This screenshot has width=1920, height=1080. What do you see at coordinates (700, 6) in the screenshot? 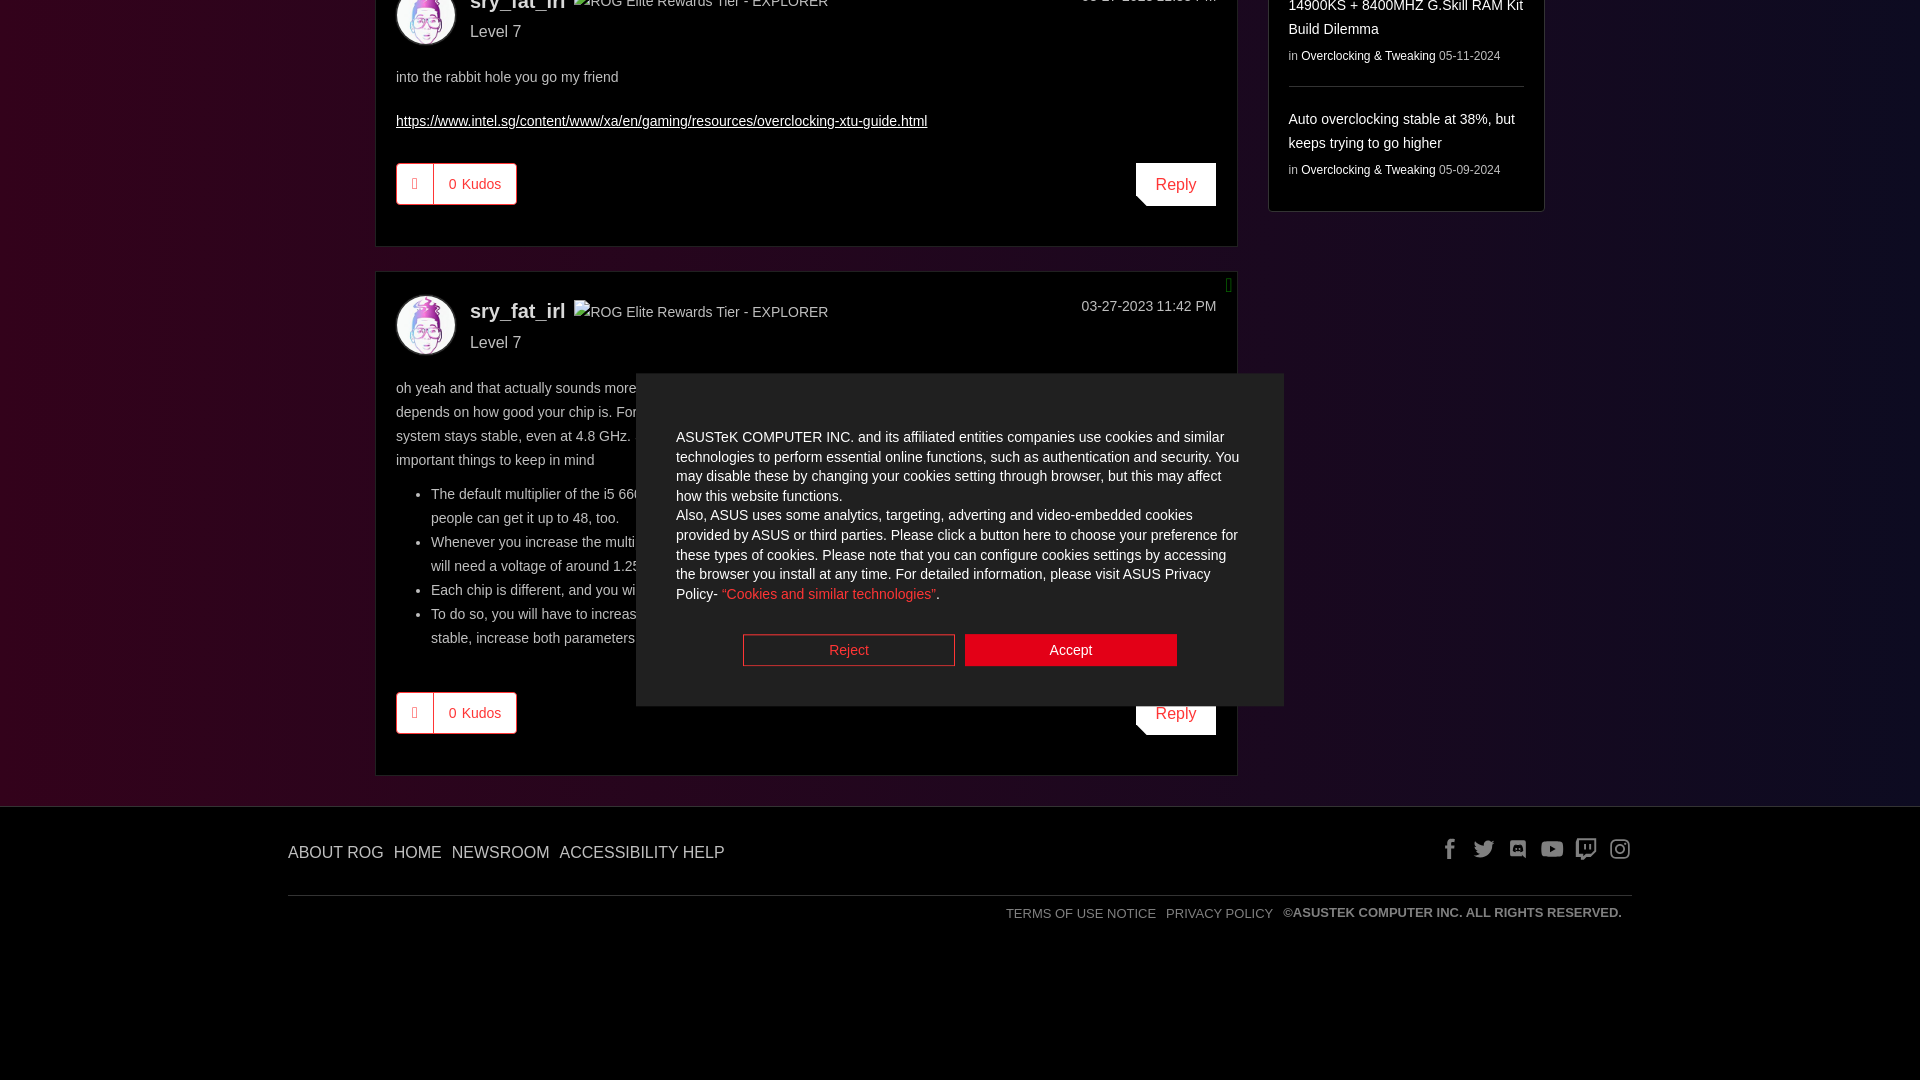
I see `ROG Elite Rewards Tier - EXPLORER` at bounding box center [700, 6].